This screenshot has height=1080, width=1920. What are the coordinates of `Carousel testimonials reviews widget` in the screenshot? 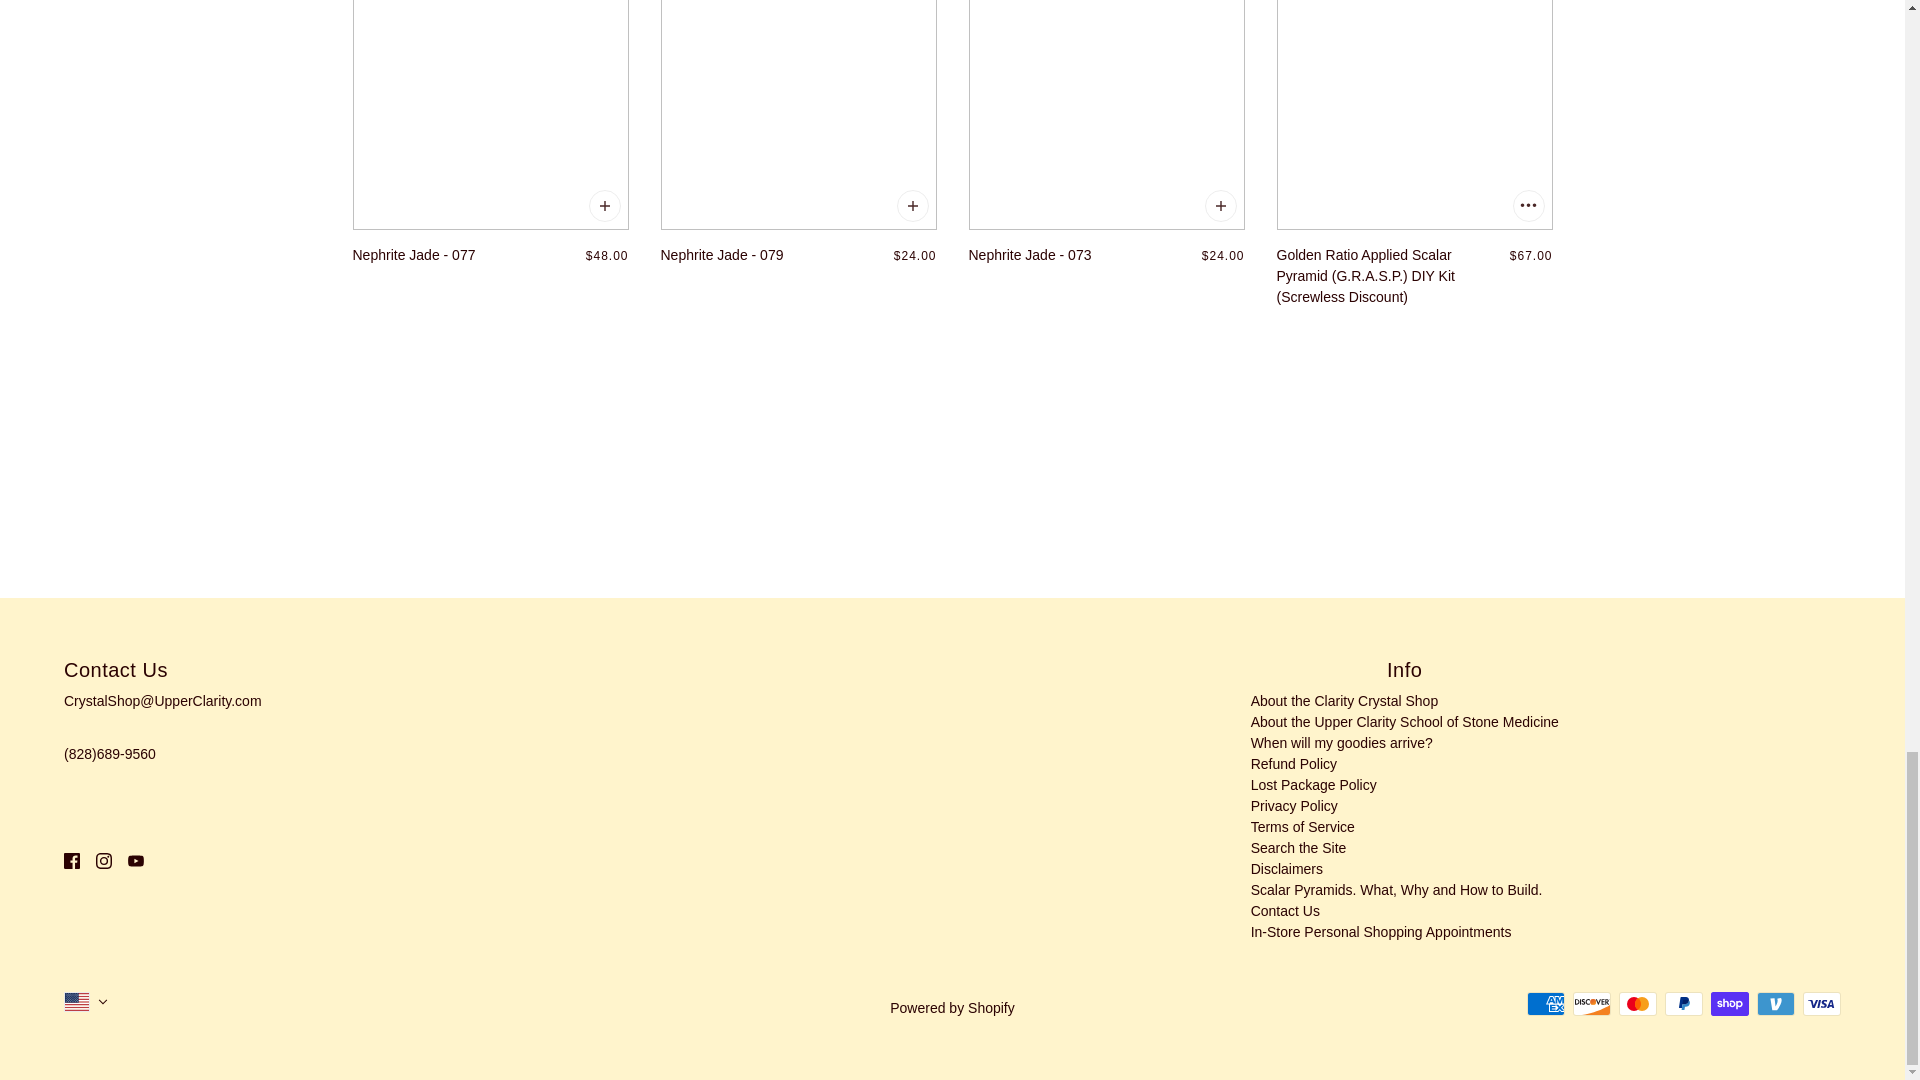 It's located at (951, 450).